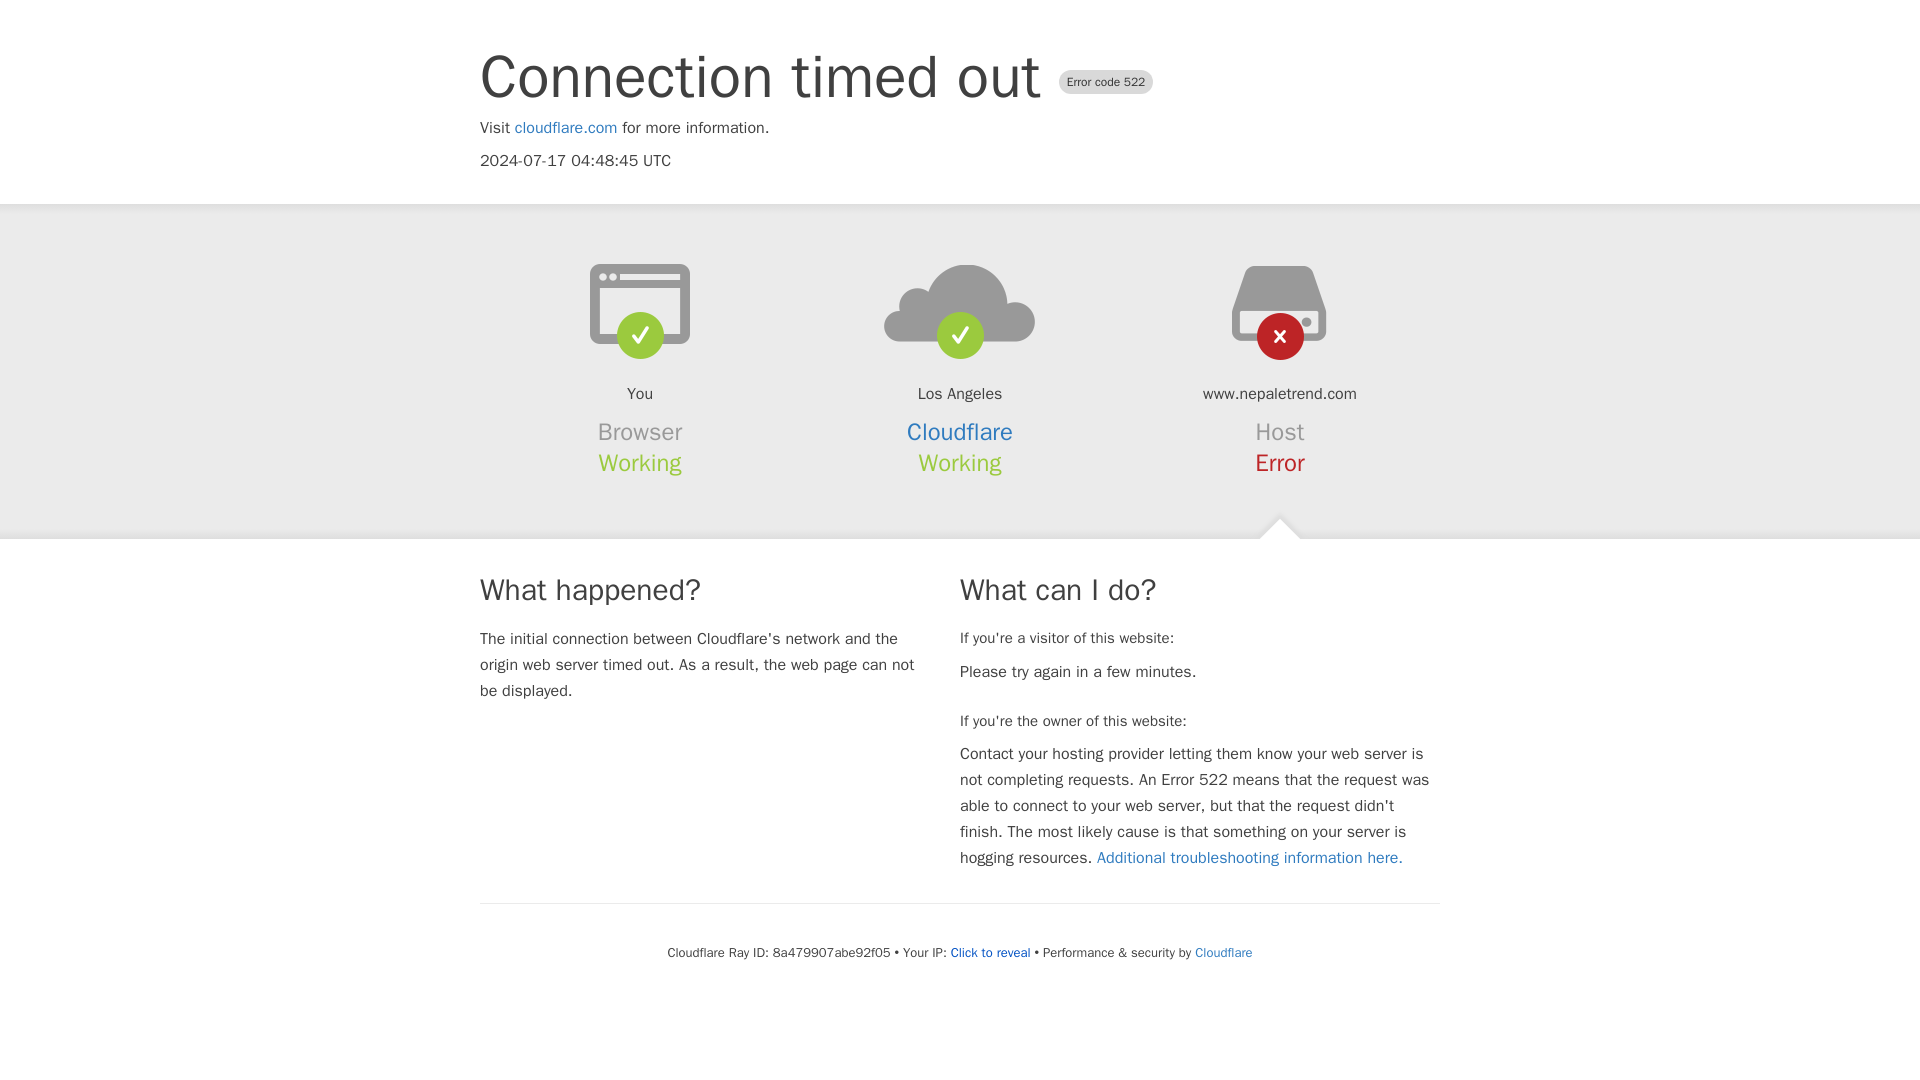  Describe the element at coordinates (990, 952) in the screenshot. I see `Click to reveal` at that location.